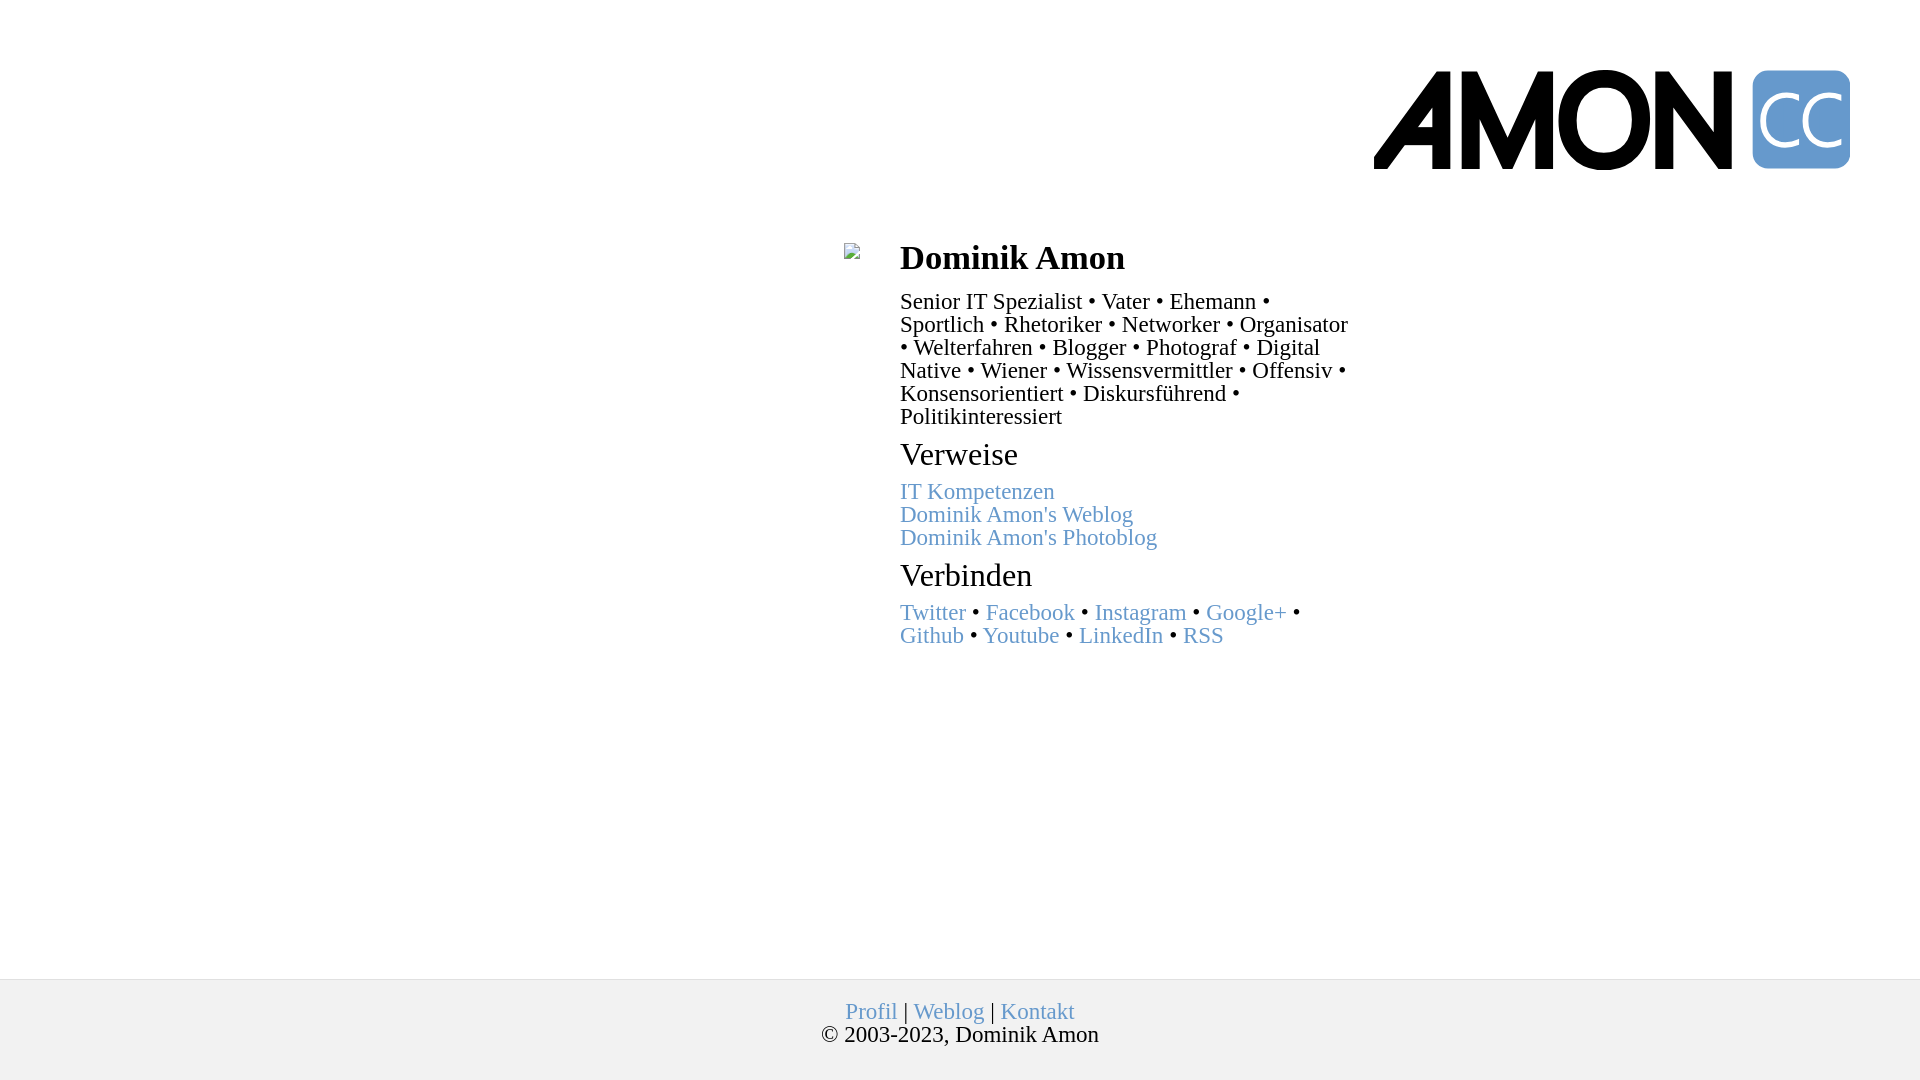 The width and height of the screenshot is (1920, 1080). What do you see at coordinates (1121, 636) in the screenshot?
I see `LinkedIn` at bounding box center [1121, 636].